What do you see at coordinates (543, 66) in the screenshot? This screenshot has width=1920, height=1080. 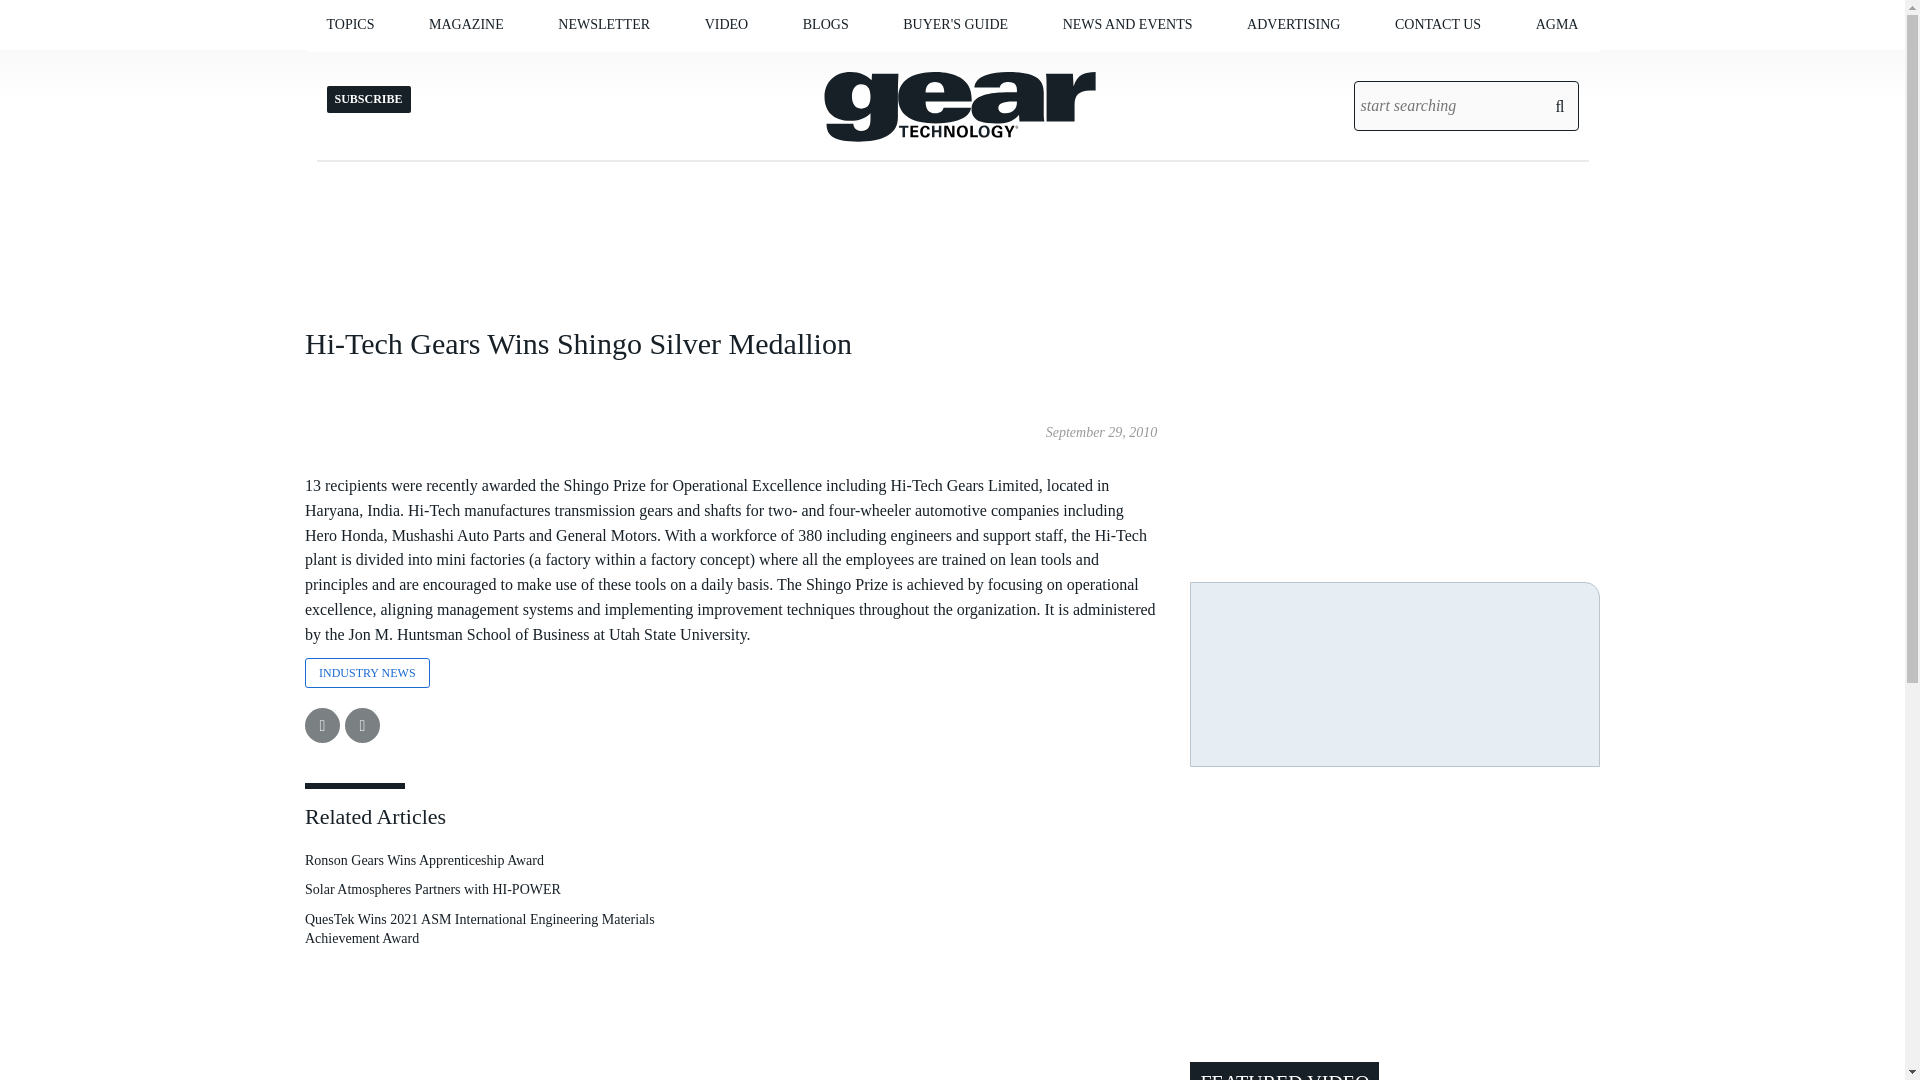 I see `ARCHIVES` at bounding box center [543, 66].